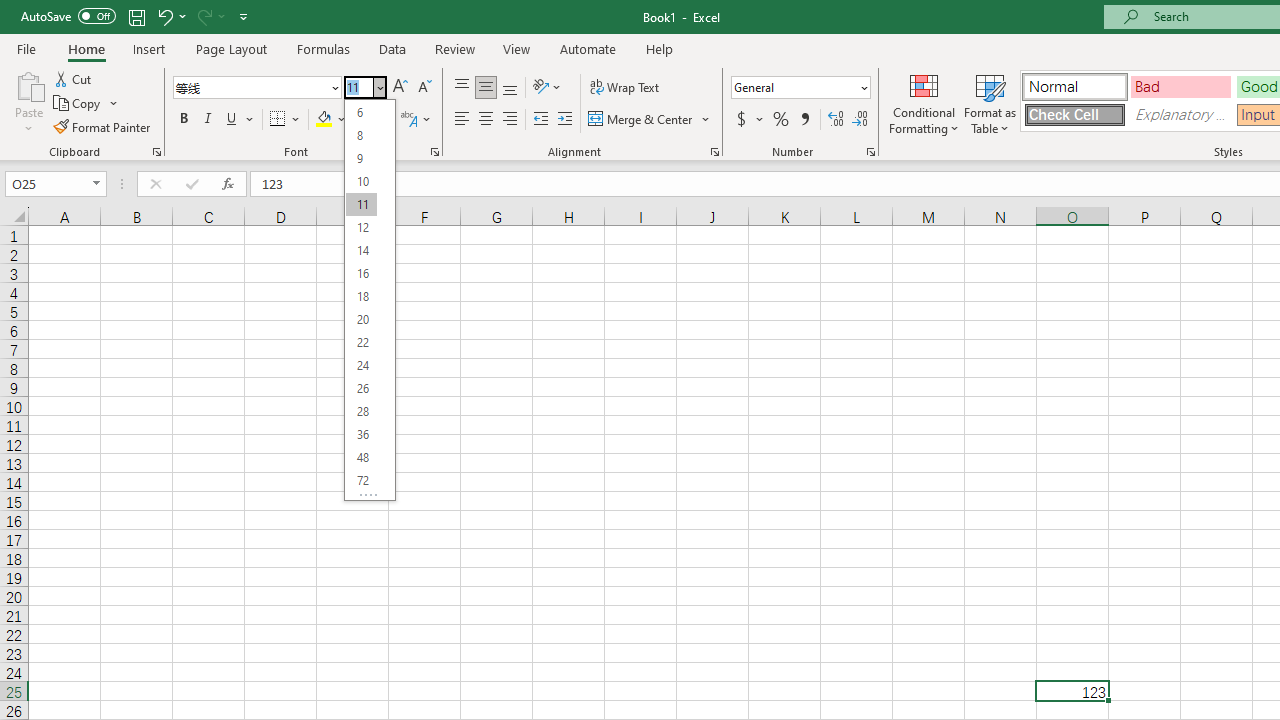 Image resolution: width=1280 pixels, height=720 pixels. I want to click on 24, so click(361, 366).